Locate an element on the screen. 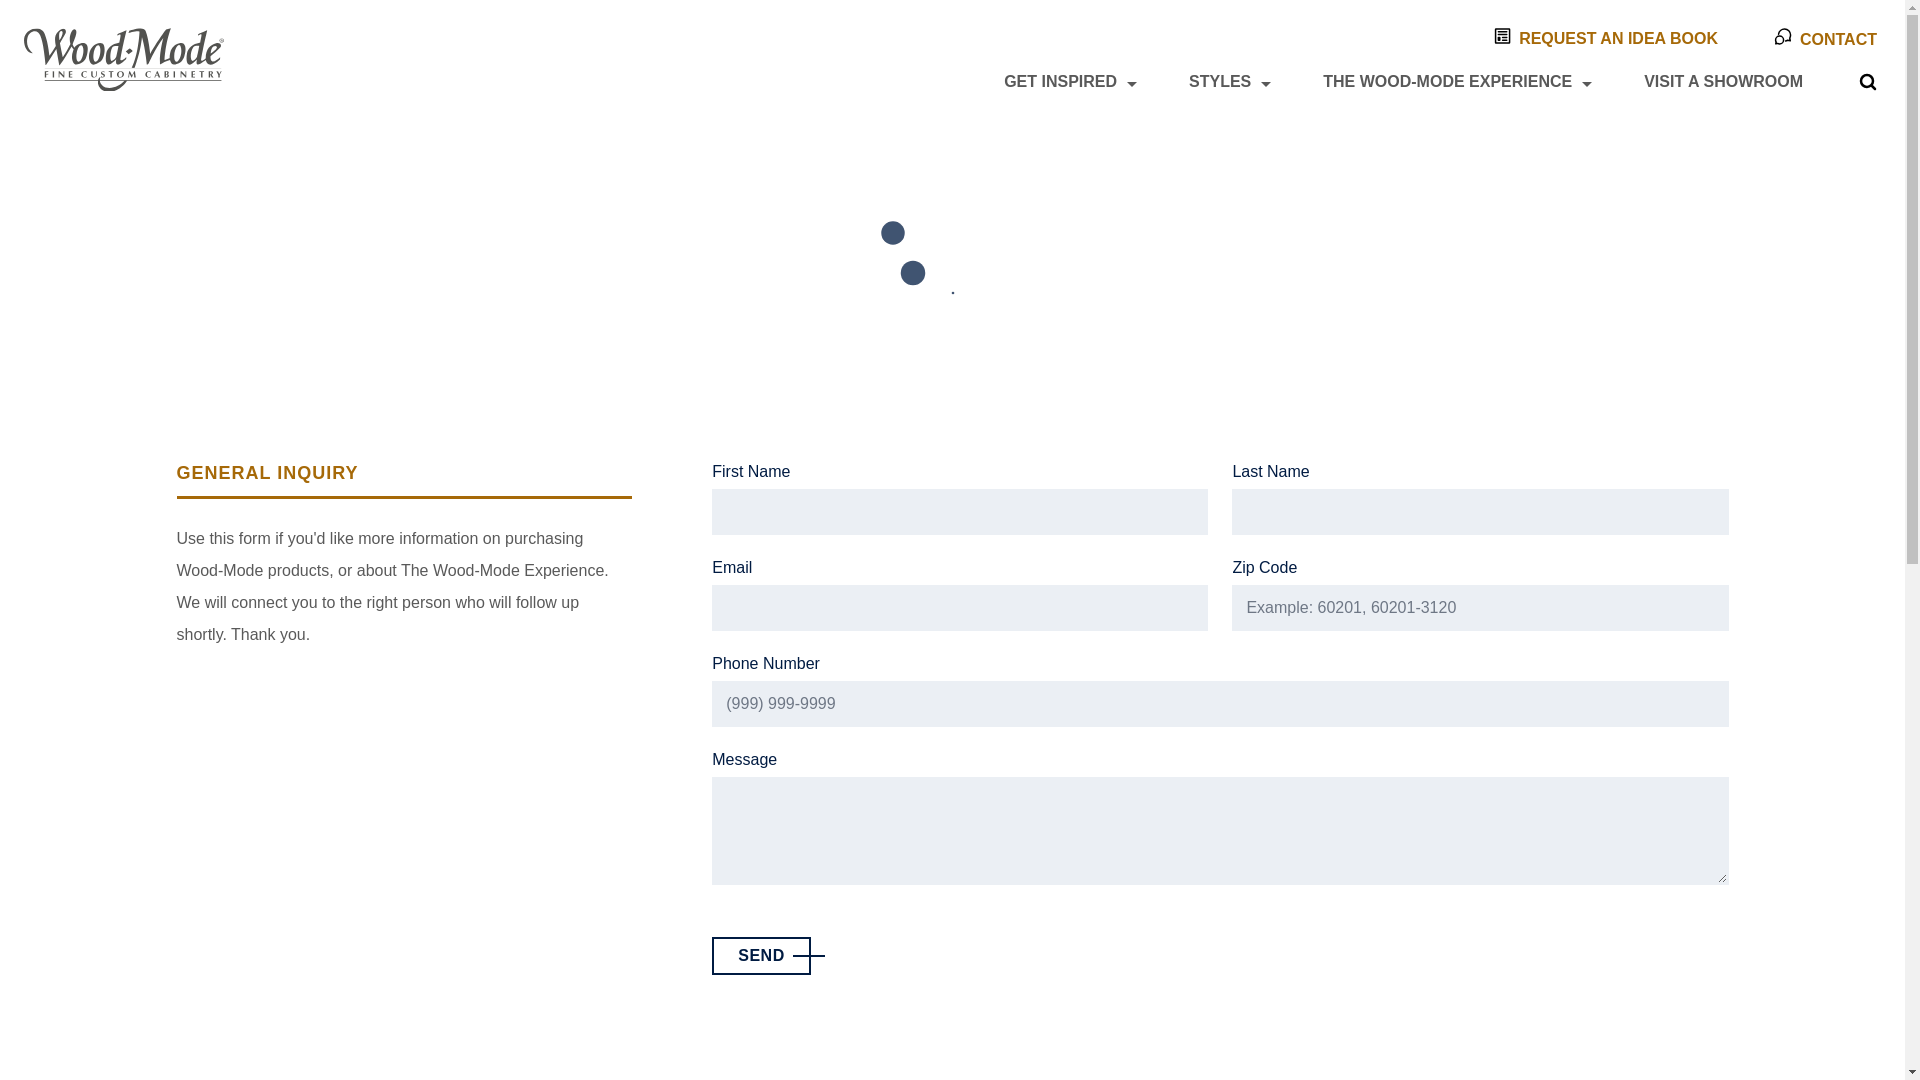  CONTACT is located at coordinates (1826, 38).